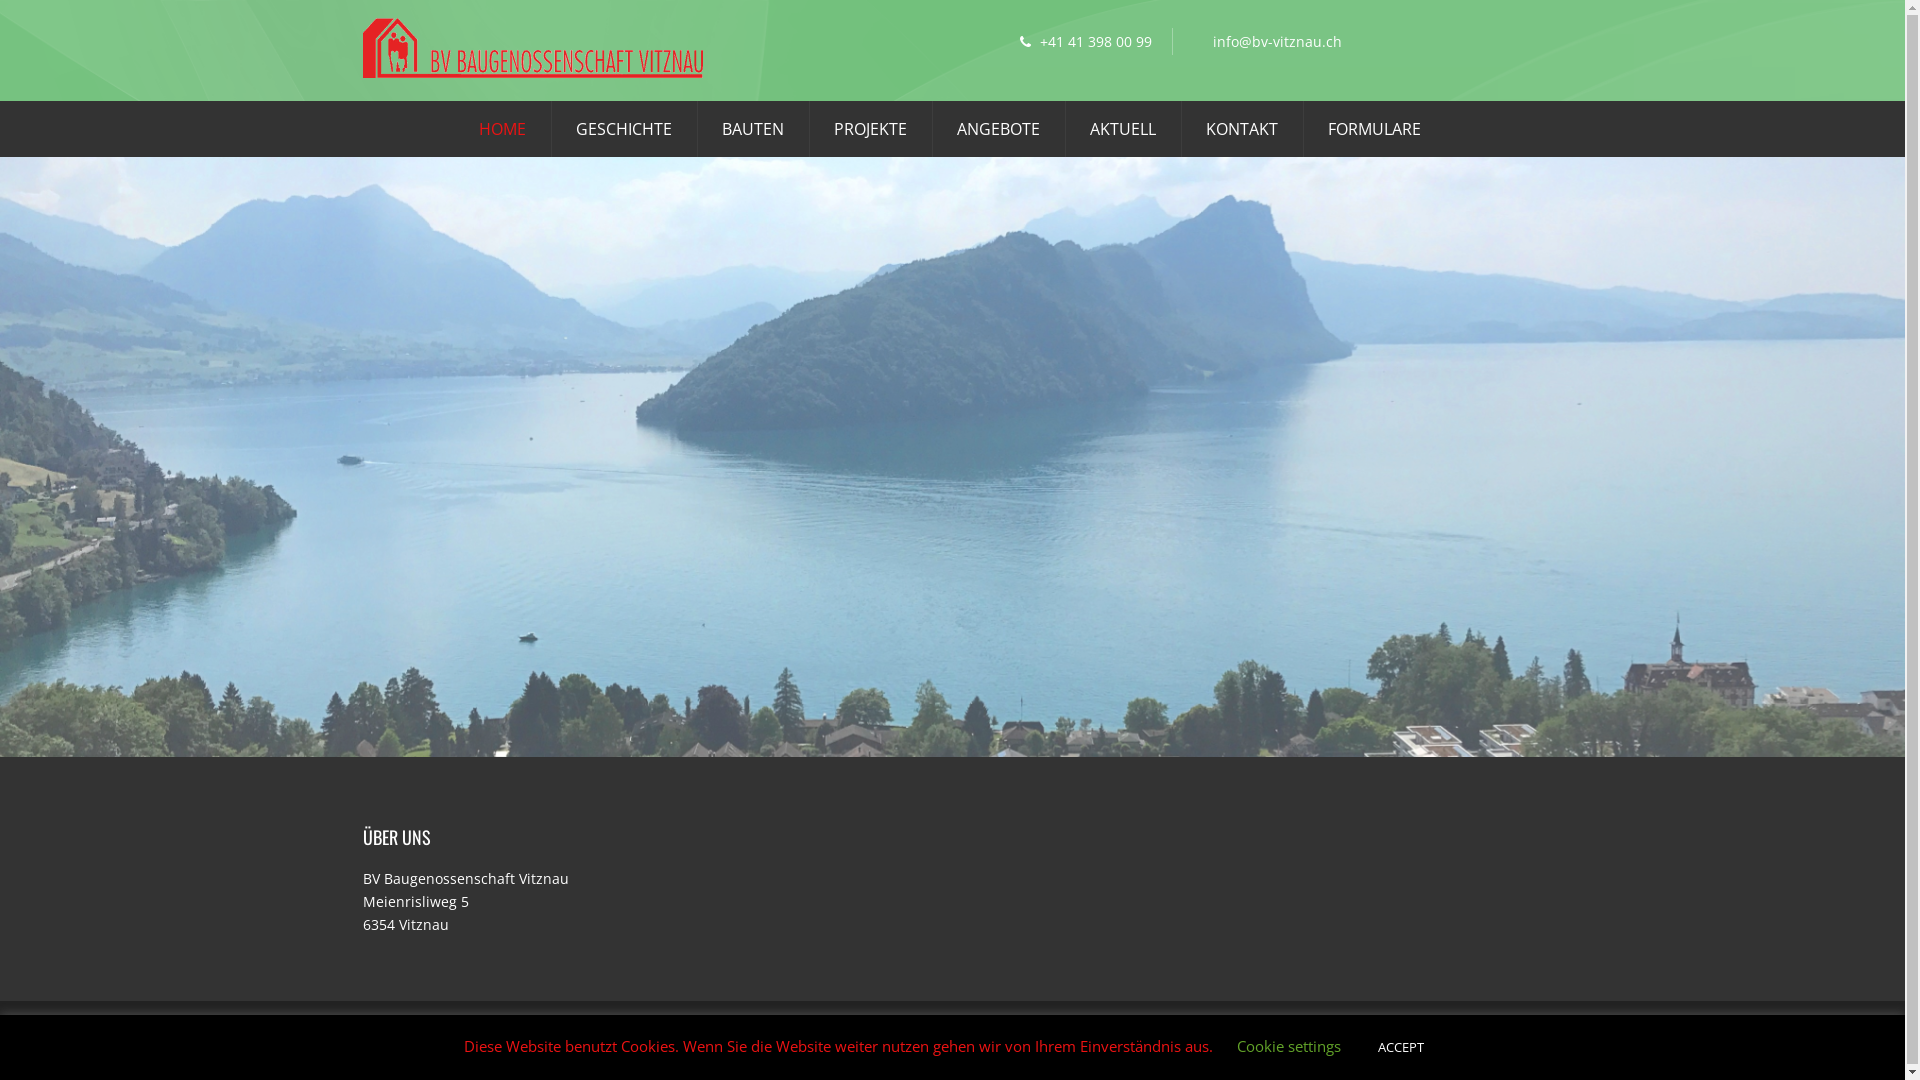  What do you see at coordinates (870, 130) in the screenshot?
I see `PROJEKTE` at bounding box center [870, 130].